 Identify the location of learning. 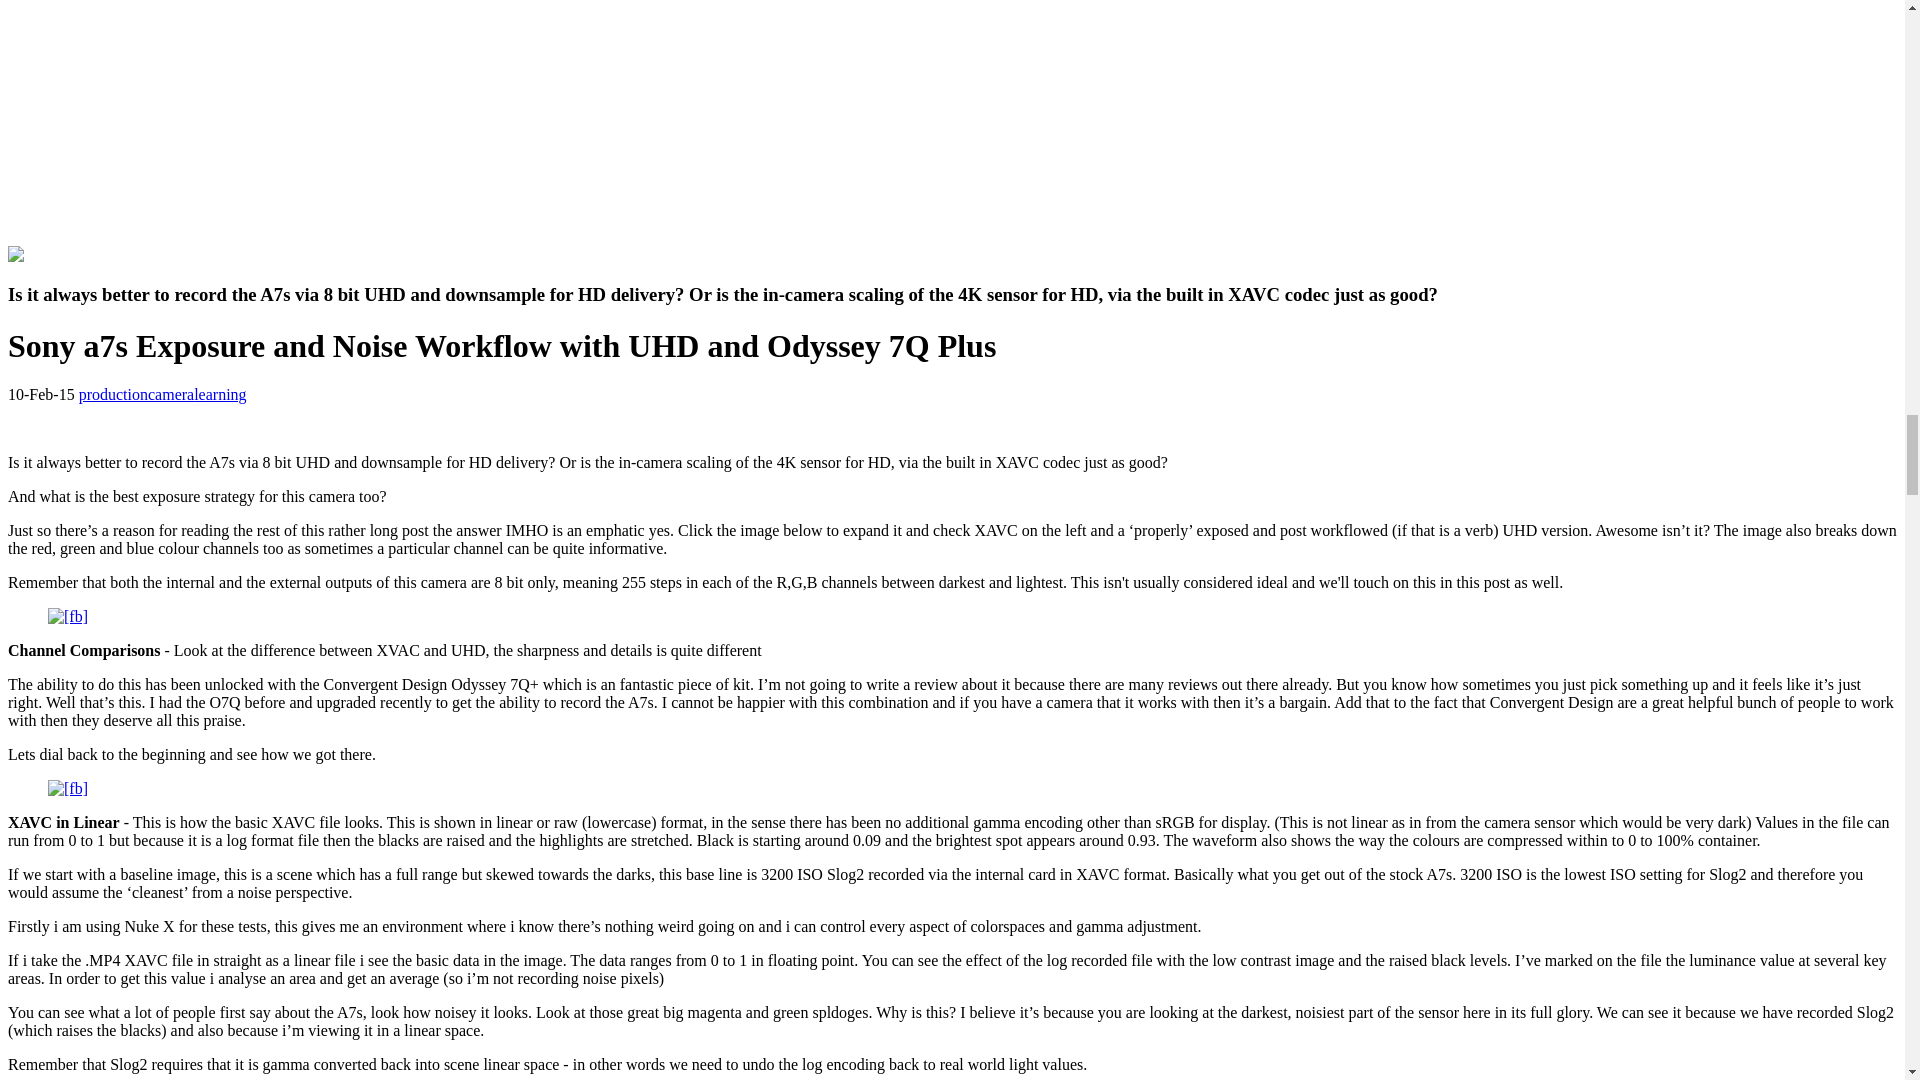
(219, 394).